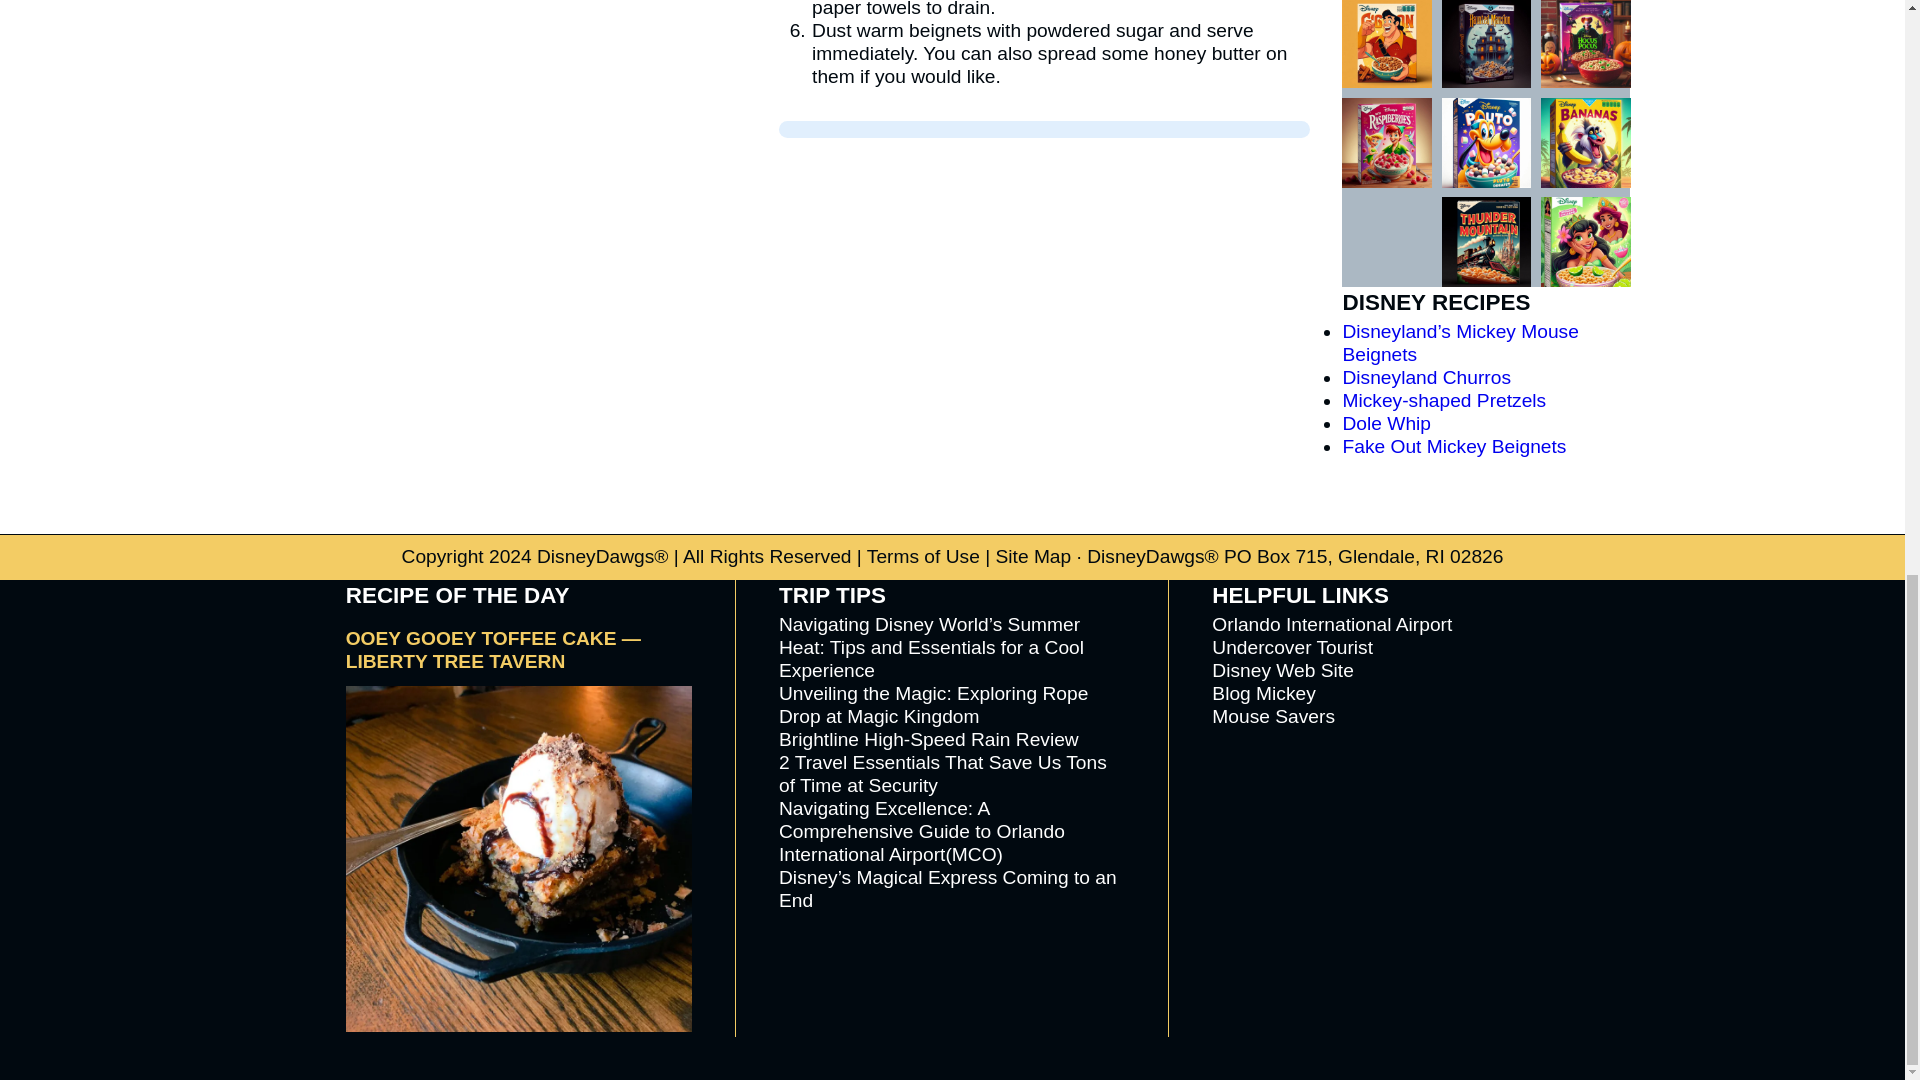  I want to click on Unveiling the Magic: Exploring Rope Drop at Magic Kingdom, so click(934, 704).